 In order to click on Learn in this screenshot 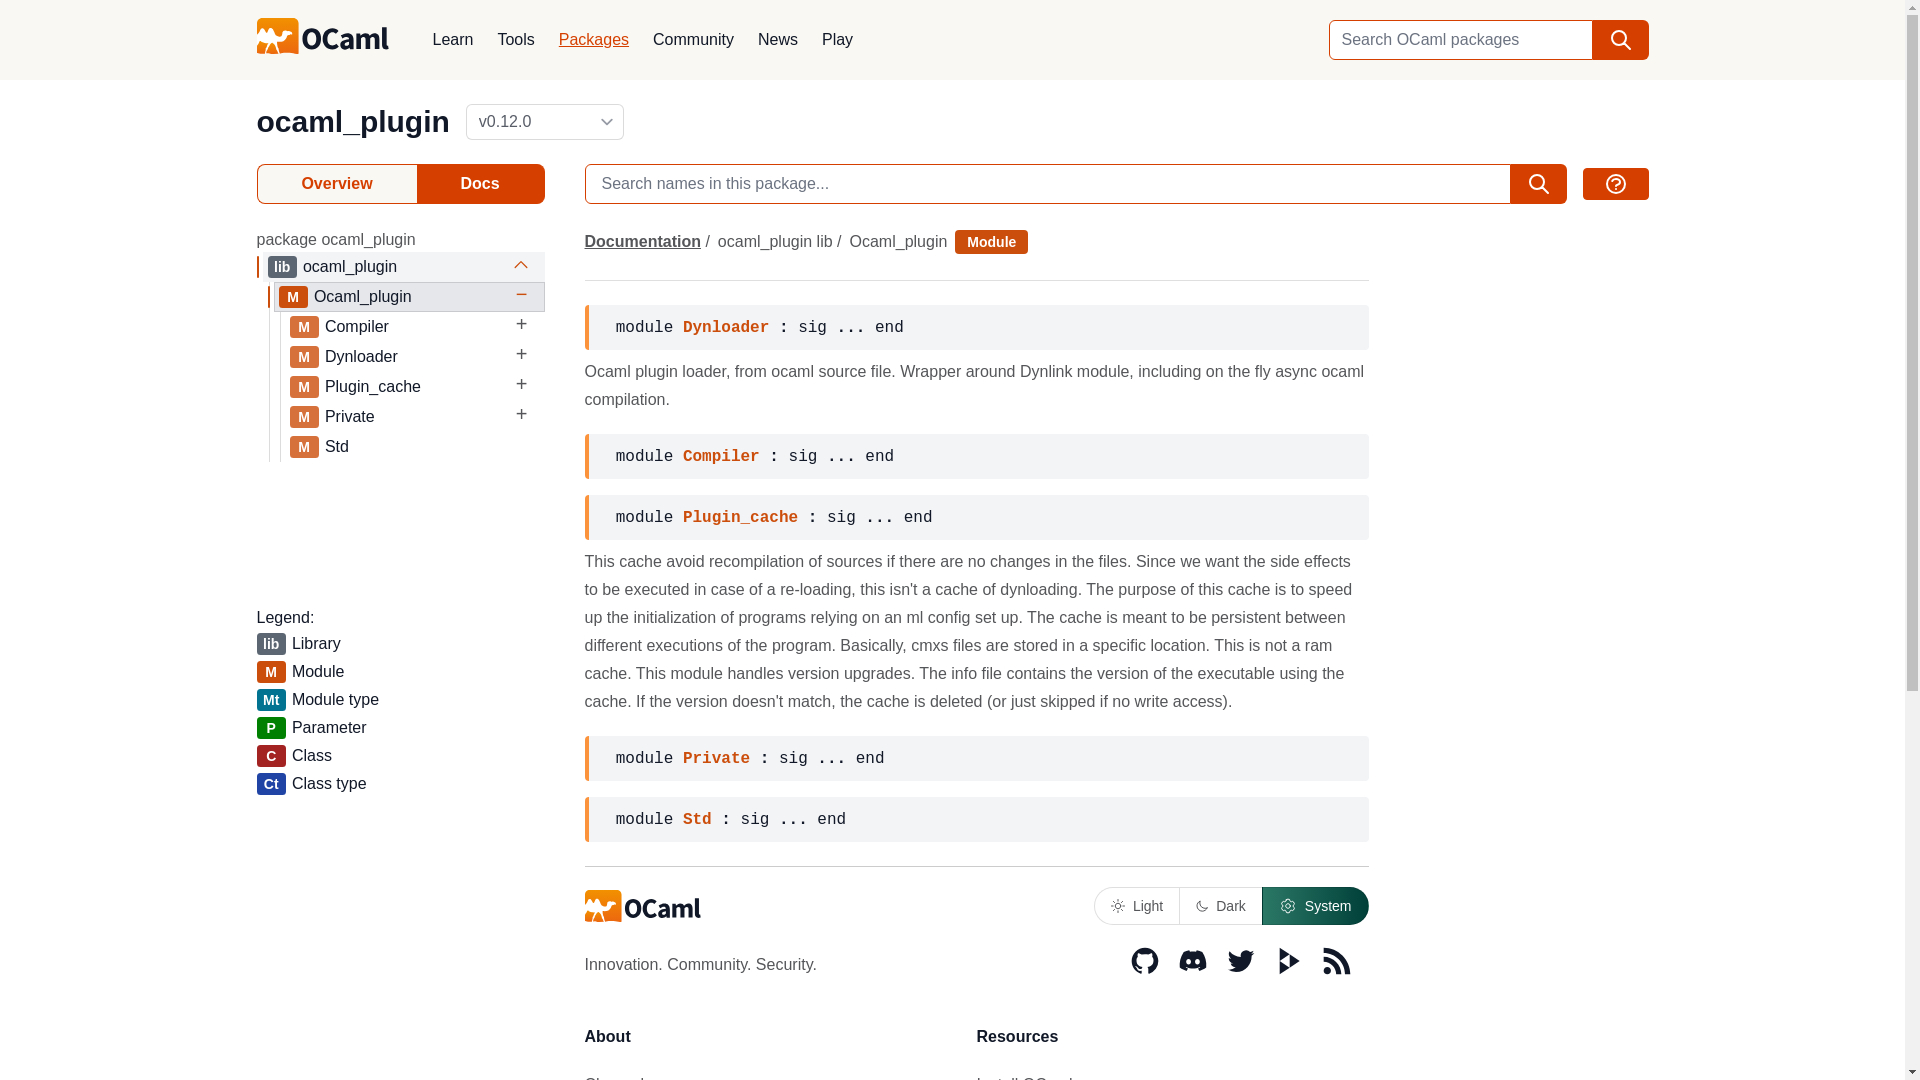, I will do `click(452, 40)`.